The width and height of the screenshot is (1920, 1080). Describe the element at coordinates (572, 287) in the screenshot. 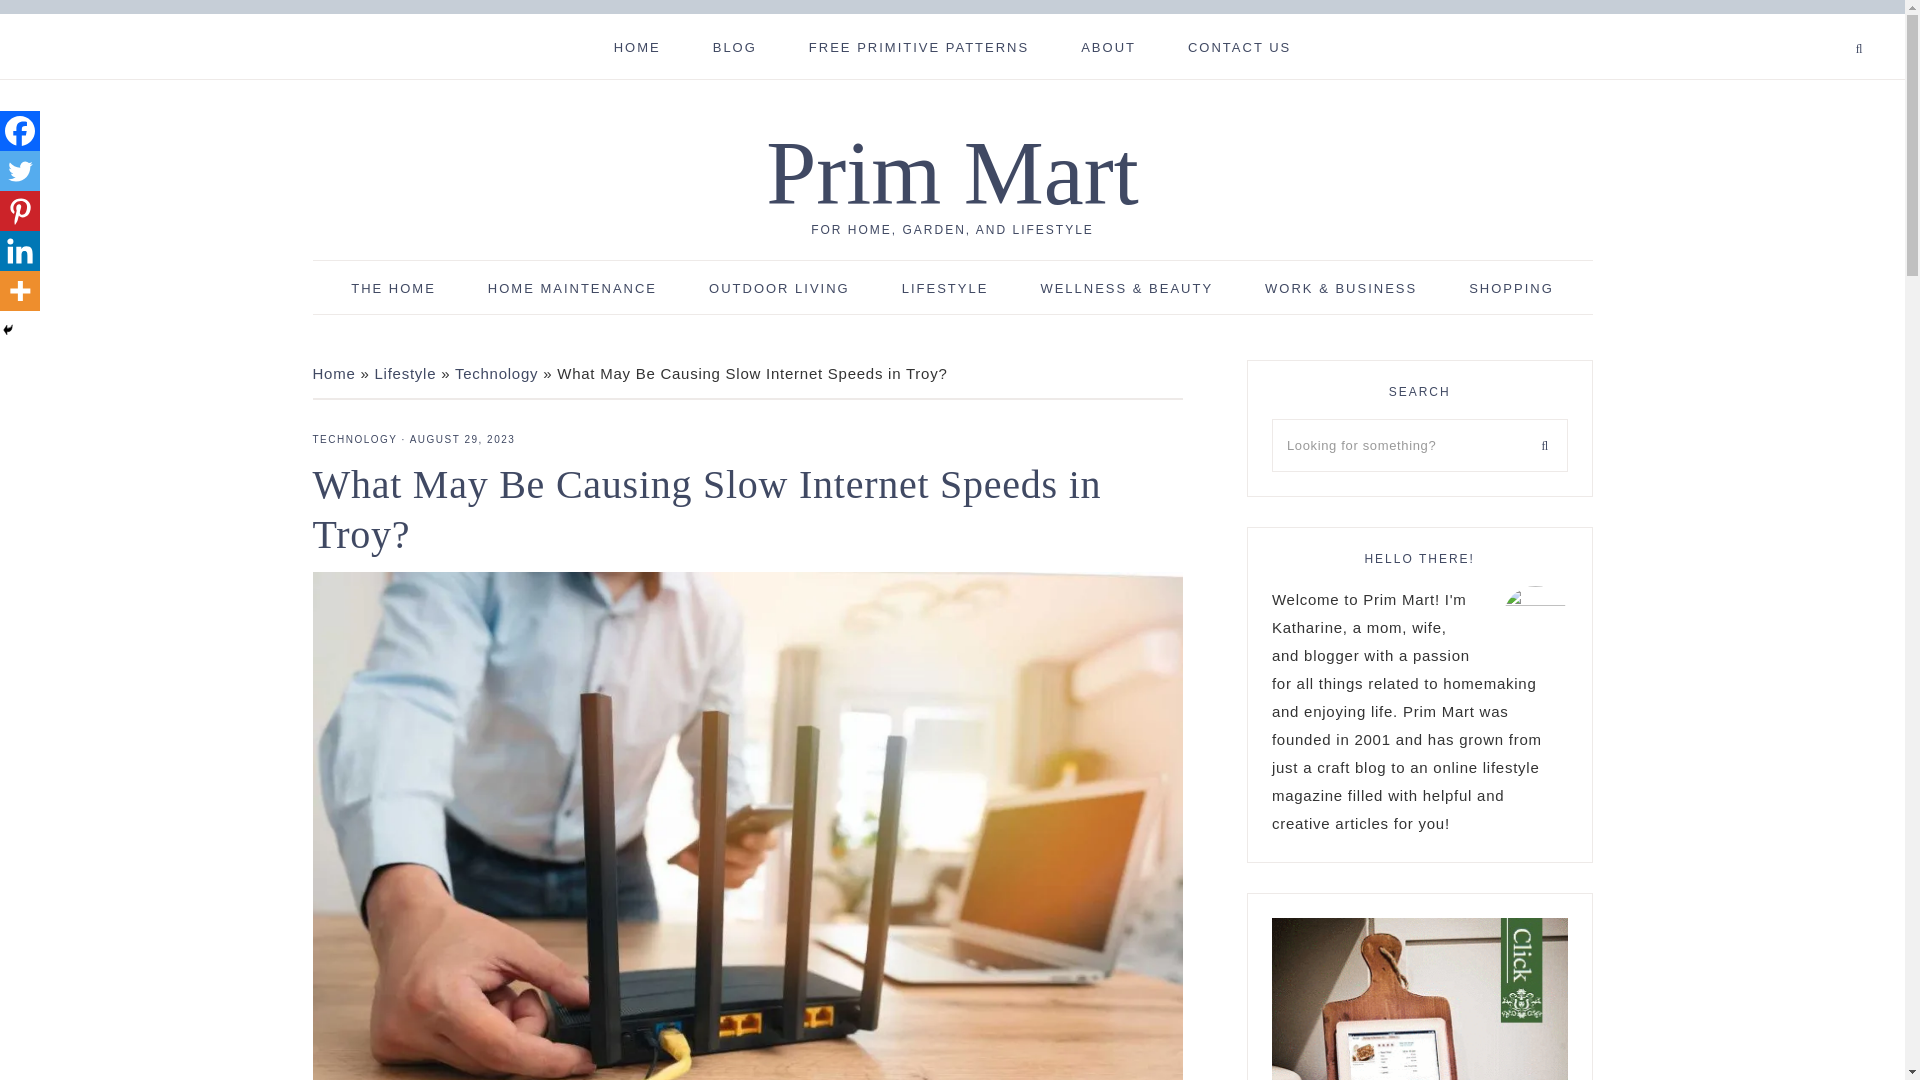

I see `HOME MAINTENANCE` at that location.